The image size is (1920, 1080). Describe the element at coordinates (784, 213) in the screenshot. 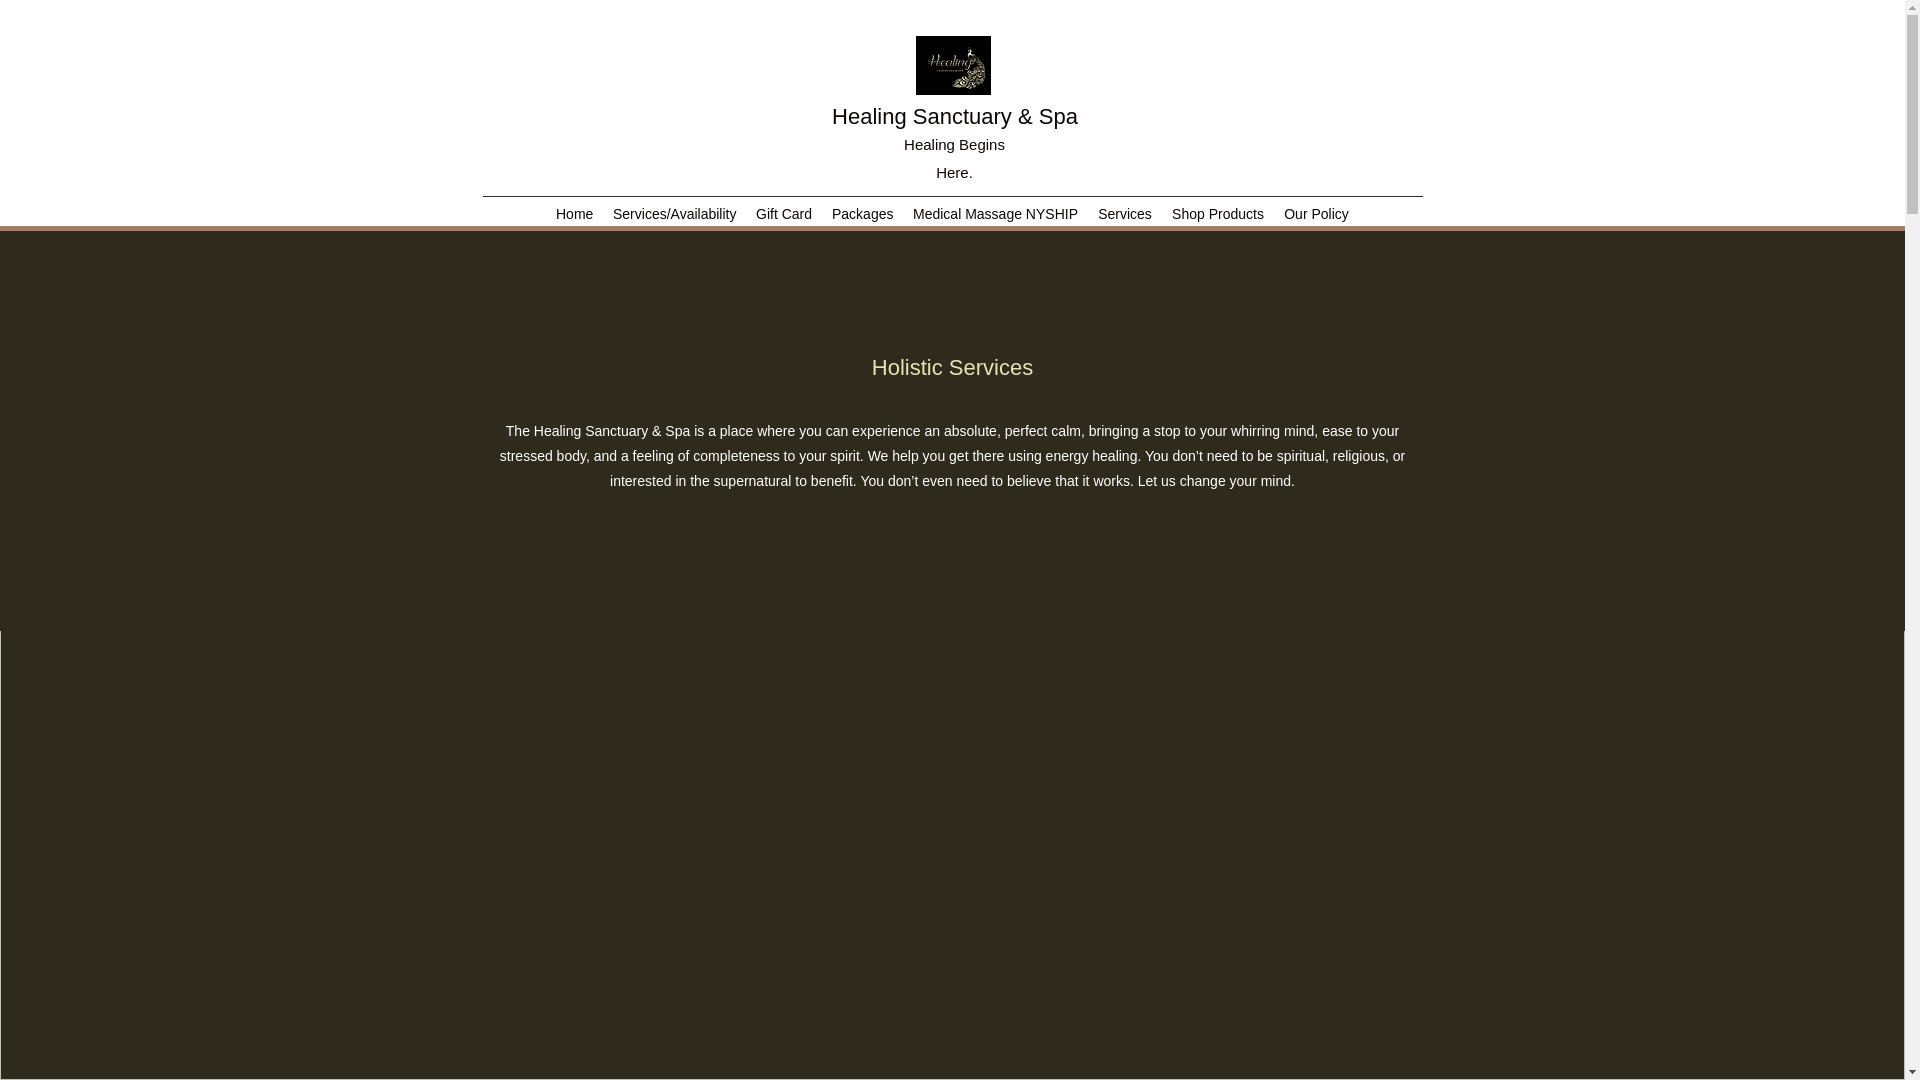

I see `Gift Card` at that location.